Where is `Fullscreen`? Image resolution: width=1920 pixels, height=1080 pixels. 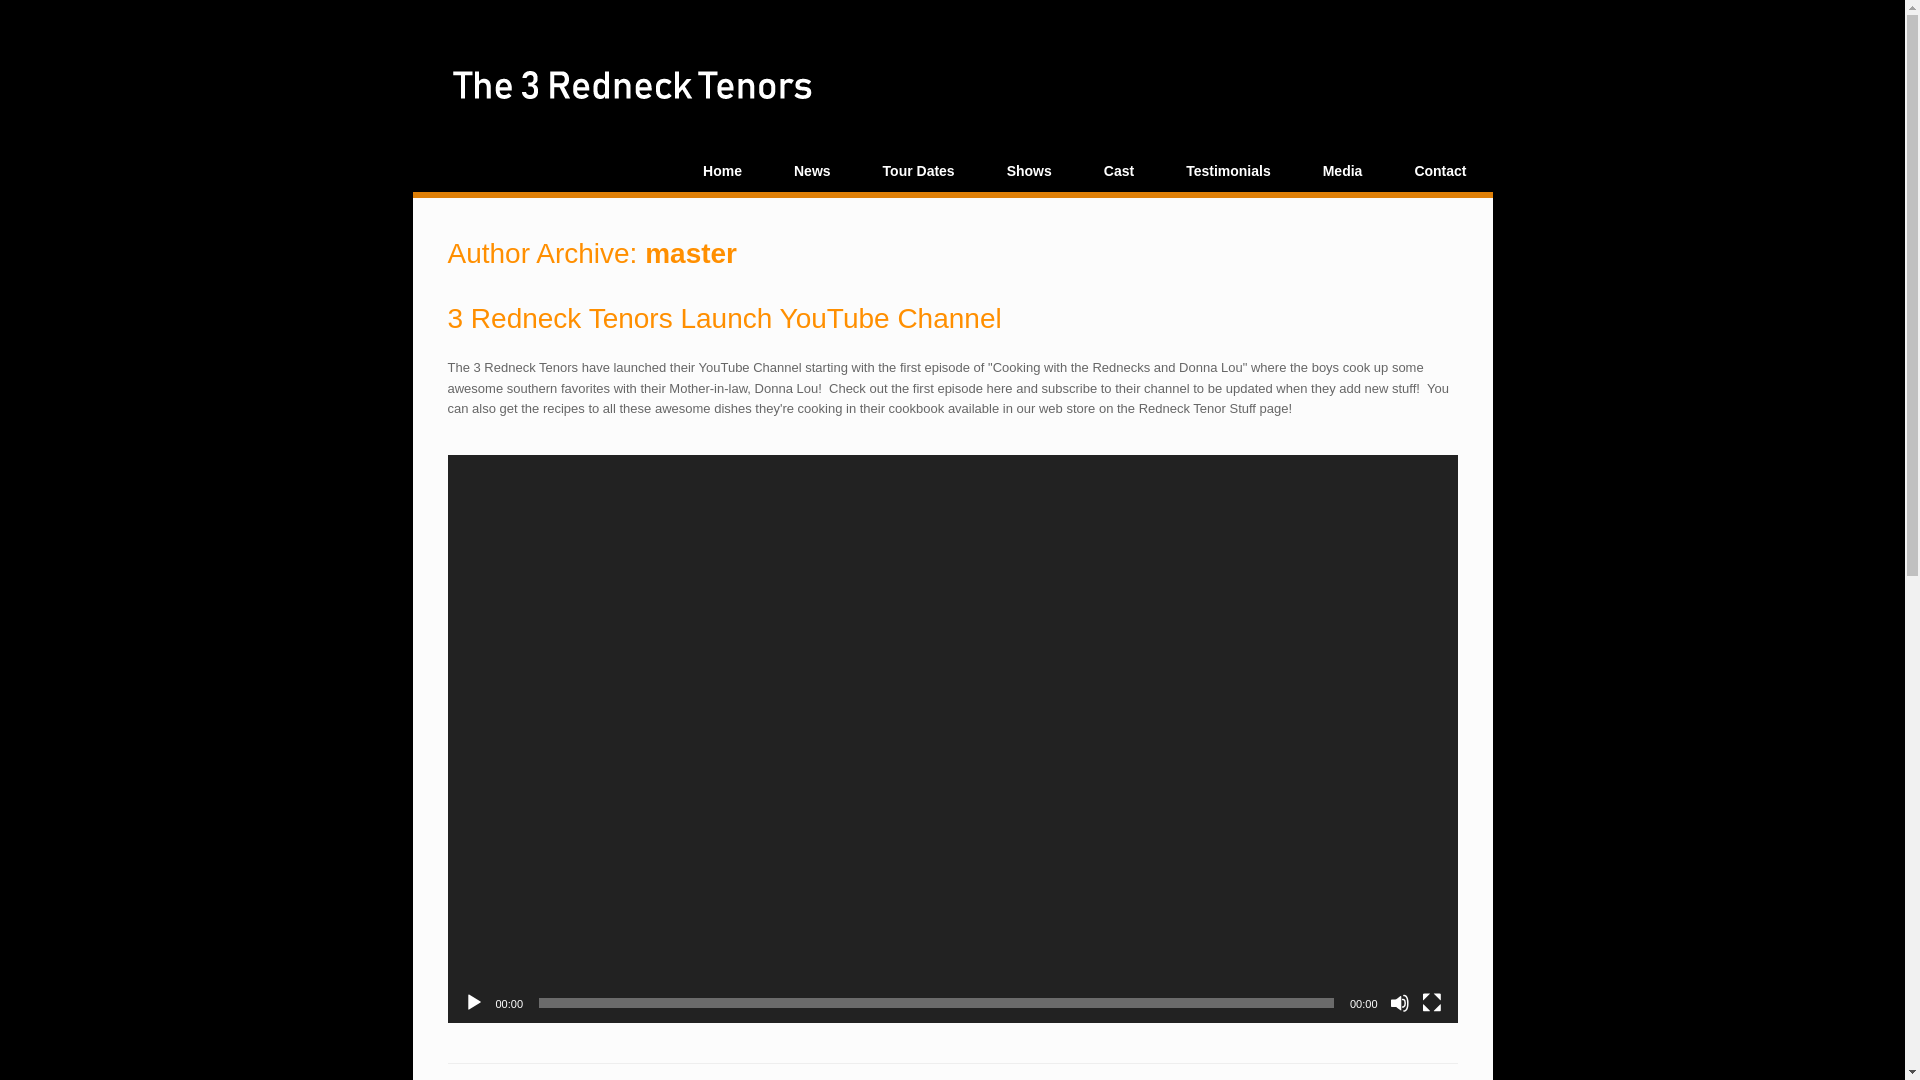 Fullscreen is located at coordinates (1432, 1003).